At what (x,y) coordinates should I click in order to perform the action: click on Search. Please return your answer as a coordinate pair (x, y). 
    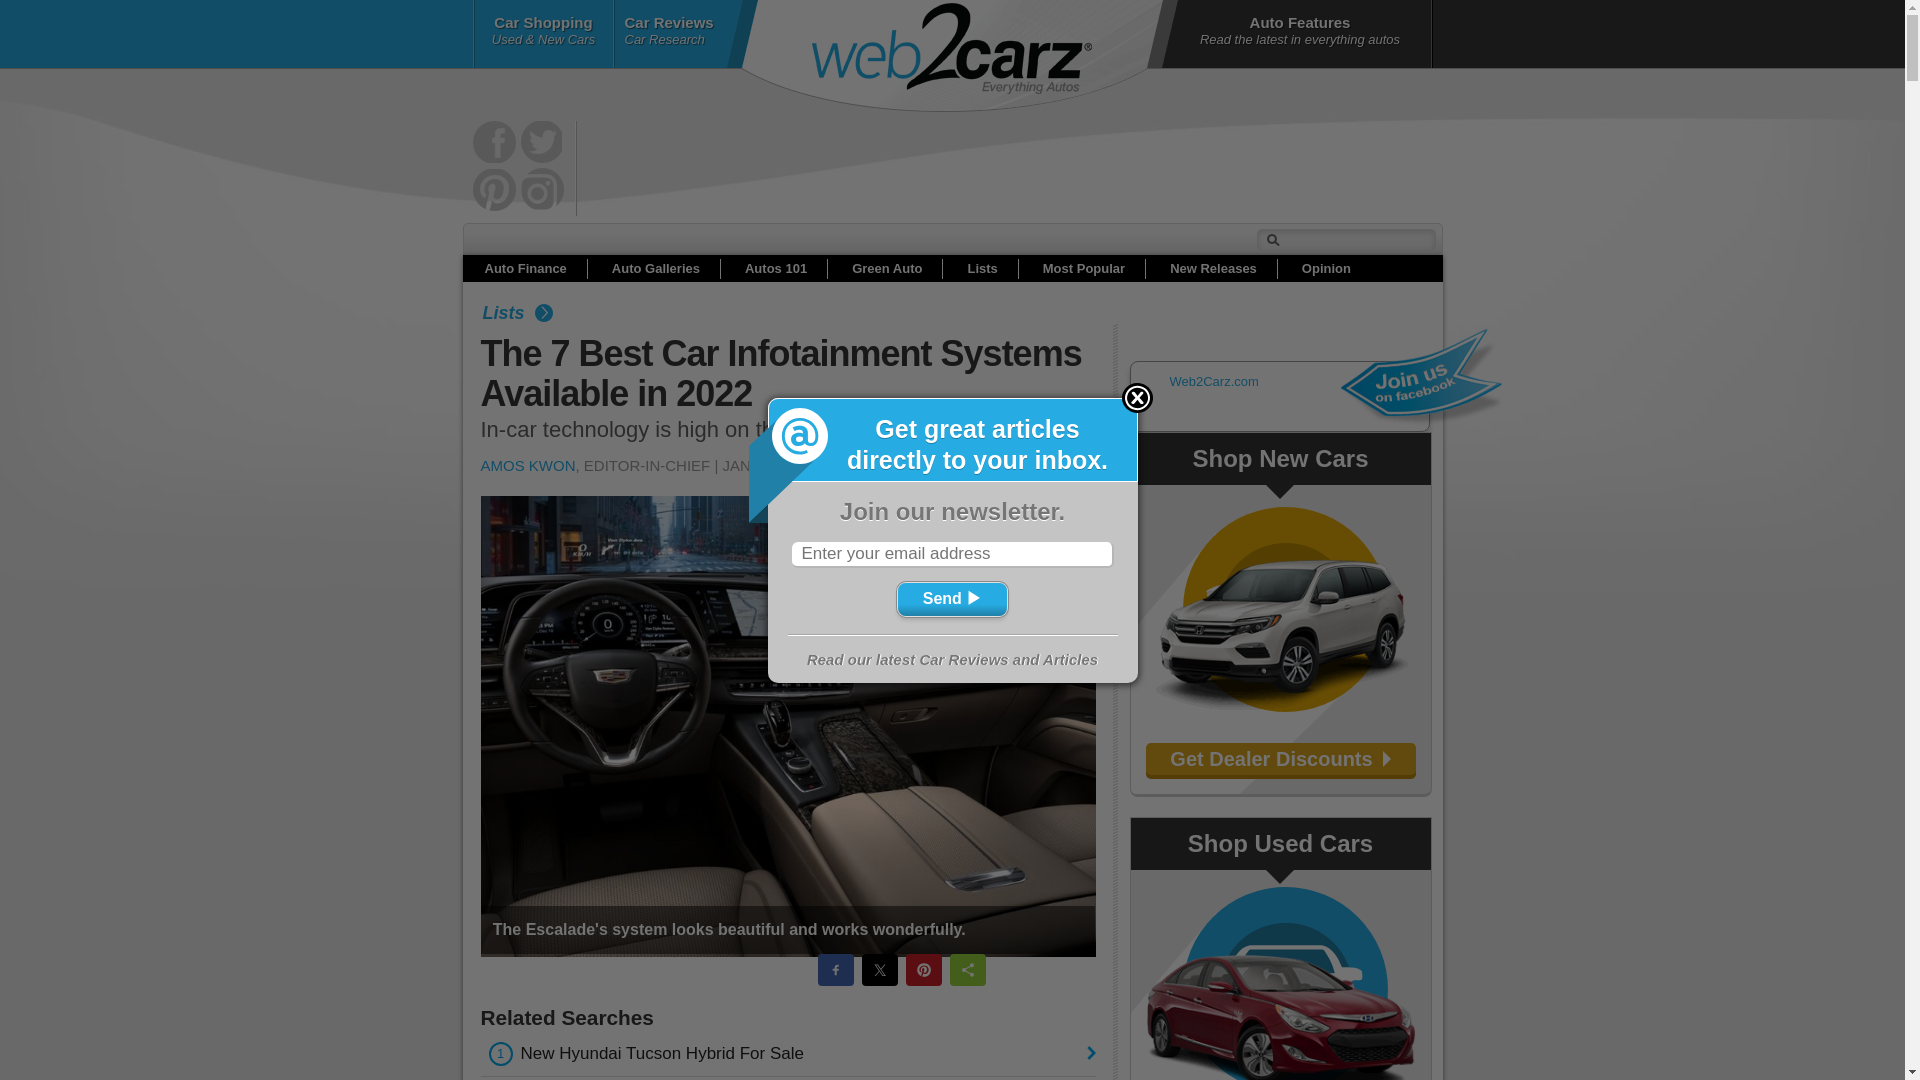
    Looking at the image, I should click on (644, 331).